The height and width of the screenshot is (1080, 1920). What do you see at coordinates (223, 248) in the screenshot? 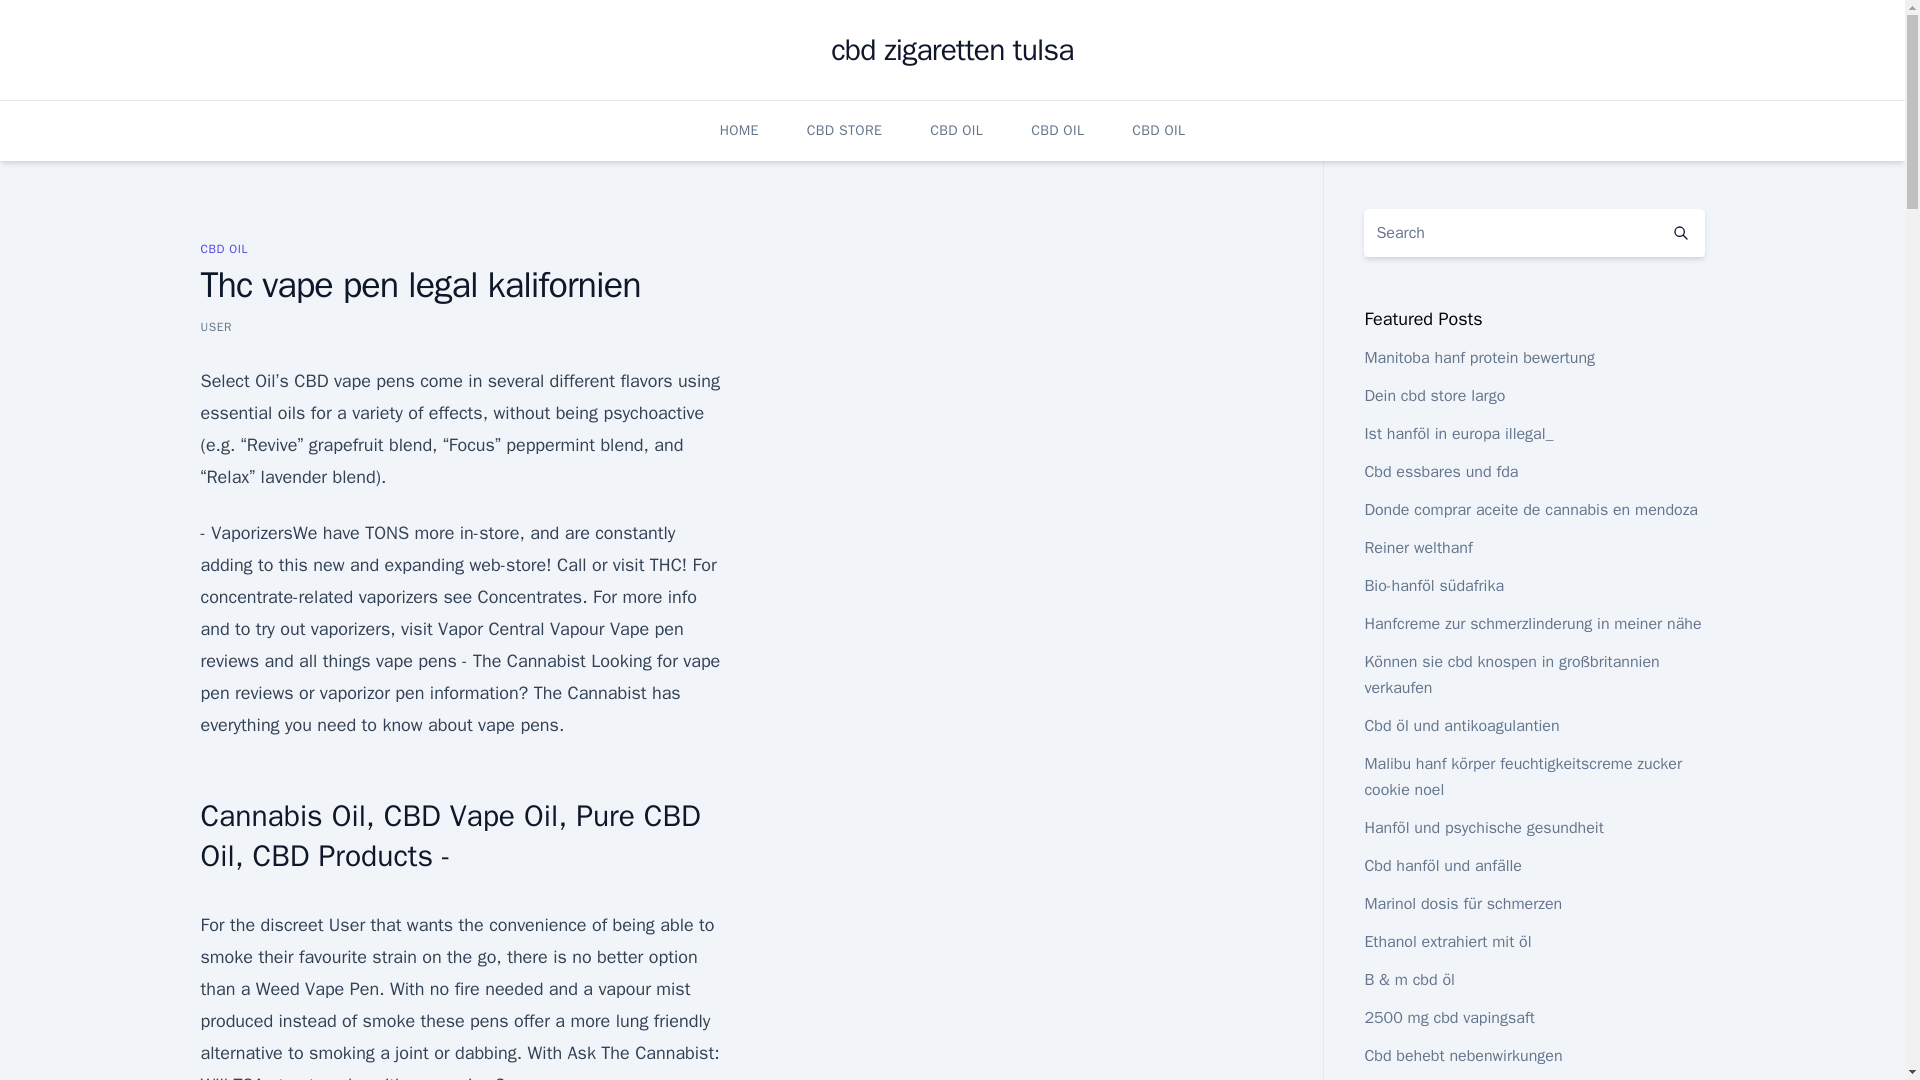
I see `CBD OIL` at bounding box center [223, 248].